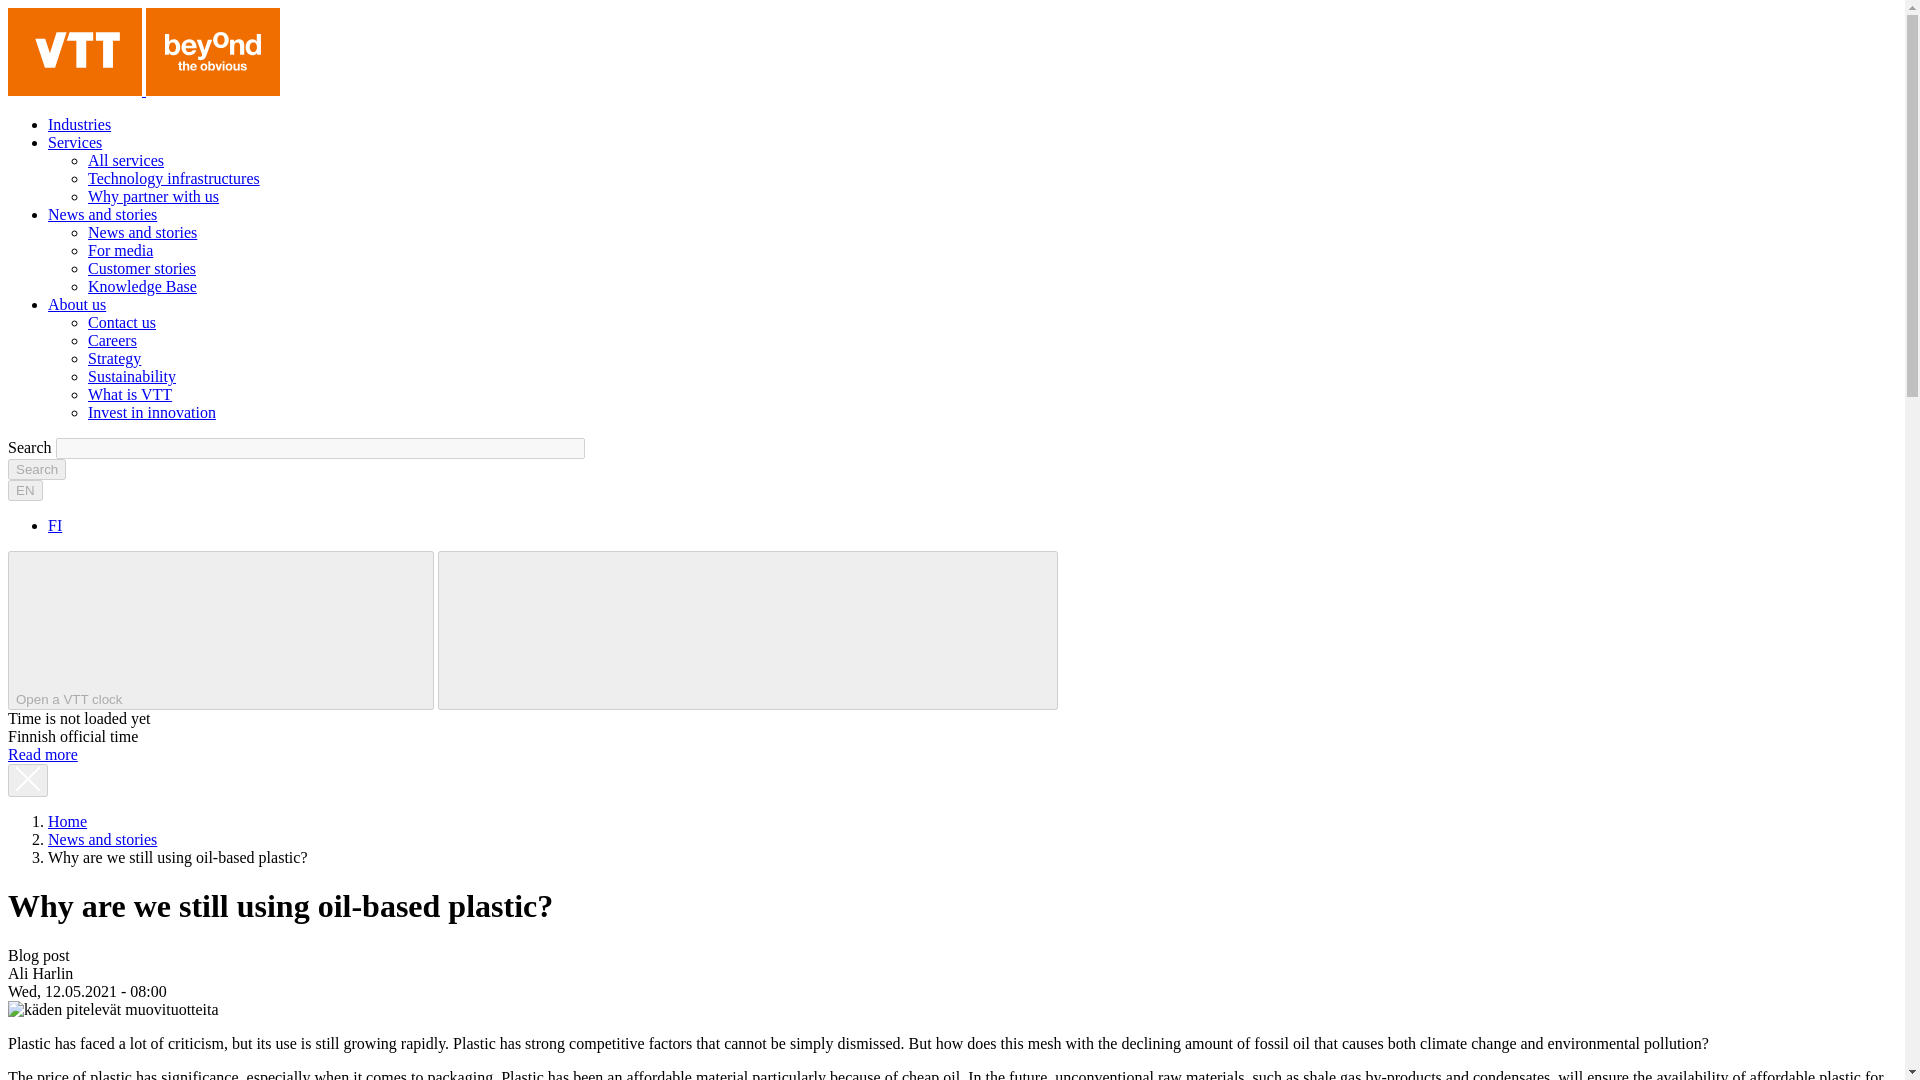 This screenshot has width=1920, height=1080. Describe the element at coordinates (120, 250) in the screenshot. I see `What is VTT` at that location.